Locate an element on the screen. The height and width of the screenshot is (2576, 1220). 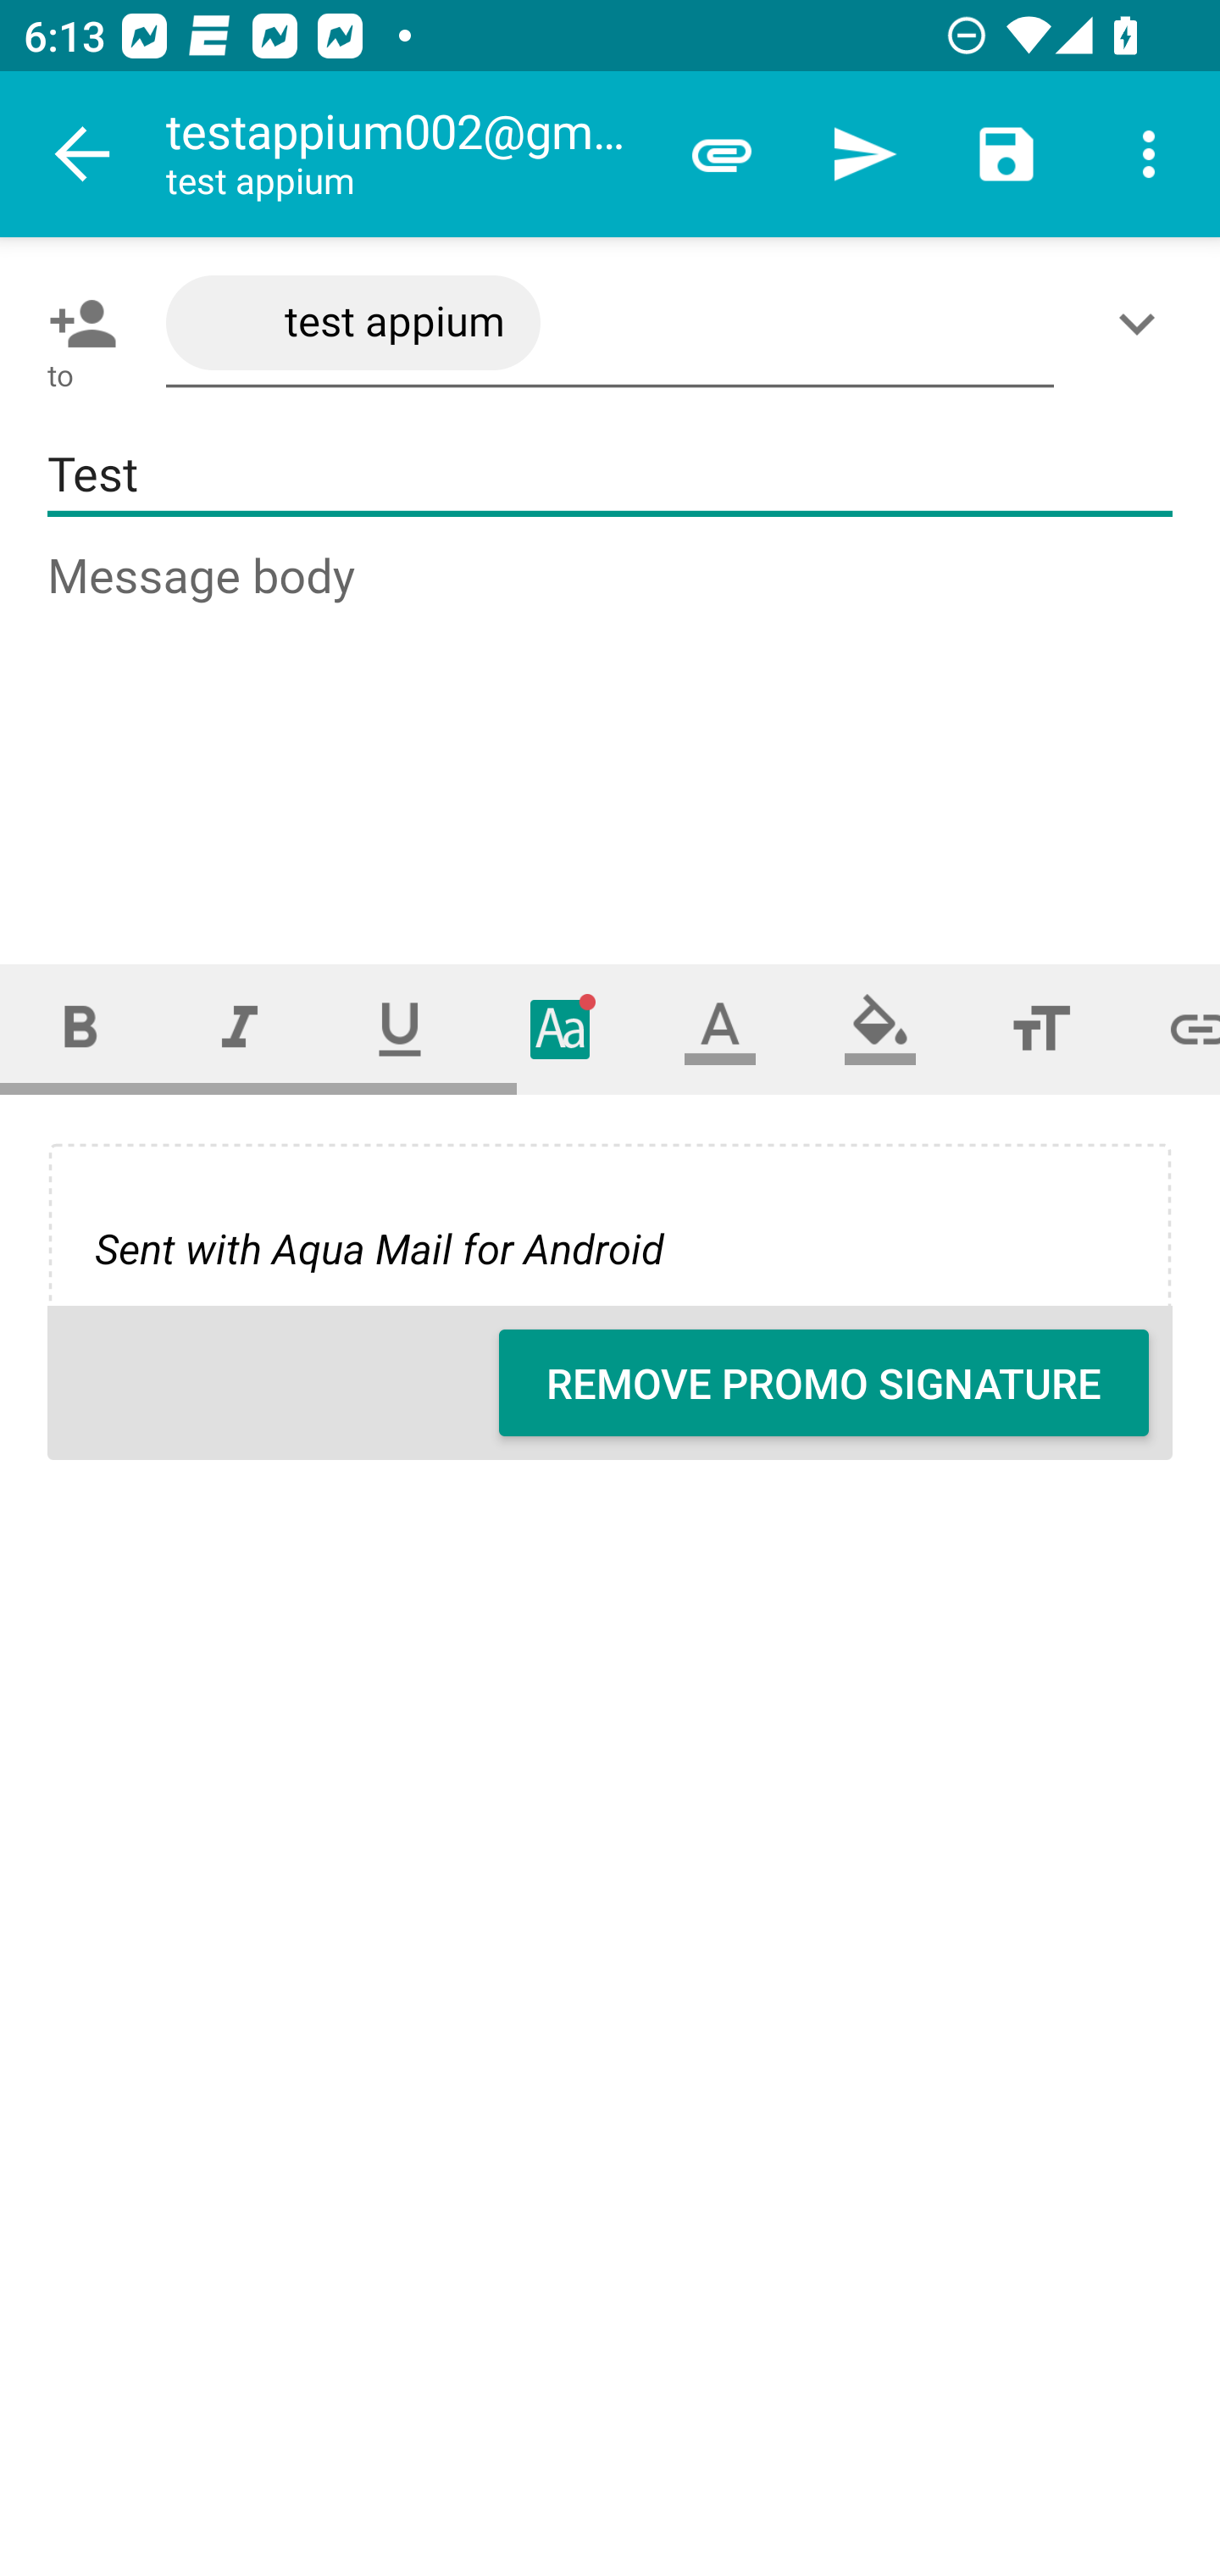
Underline is located at coordinates (400, 1029).